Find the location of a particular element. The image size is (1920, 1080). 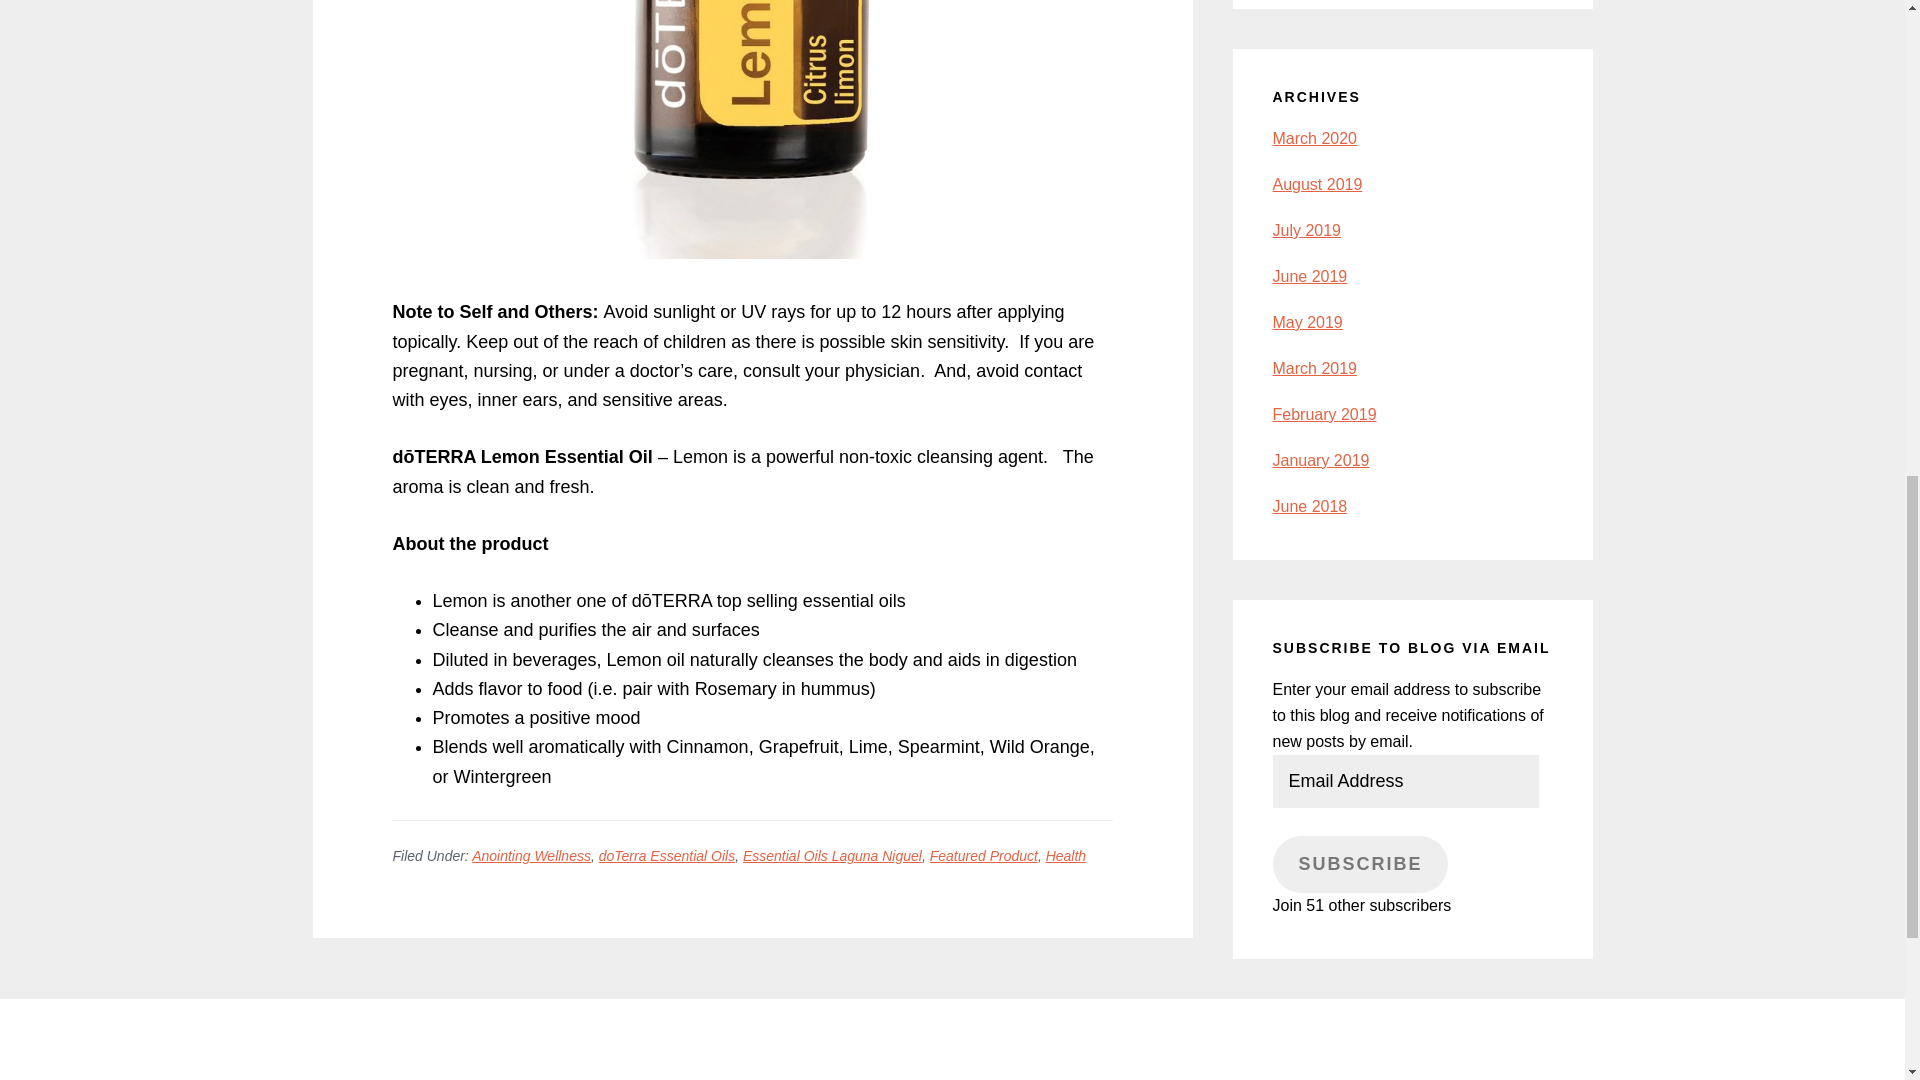

March 2020 is located at coordinates (1314, 138).